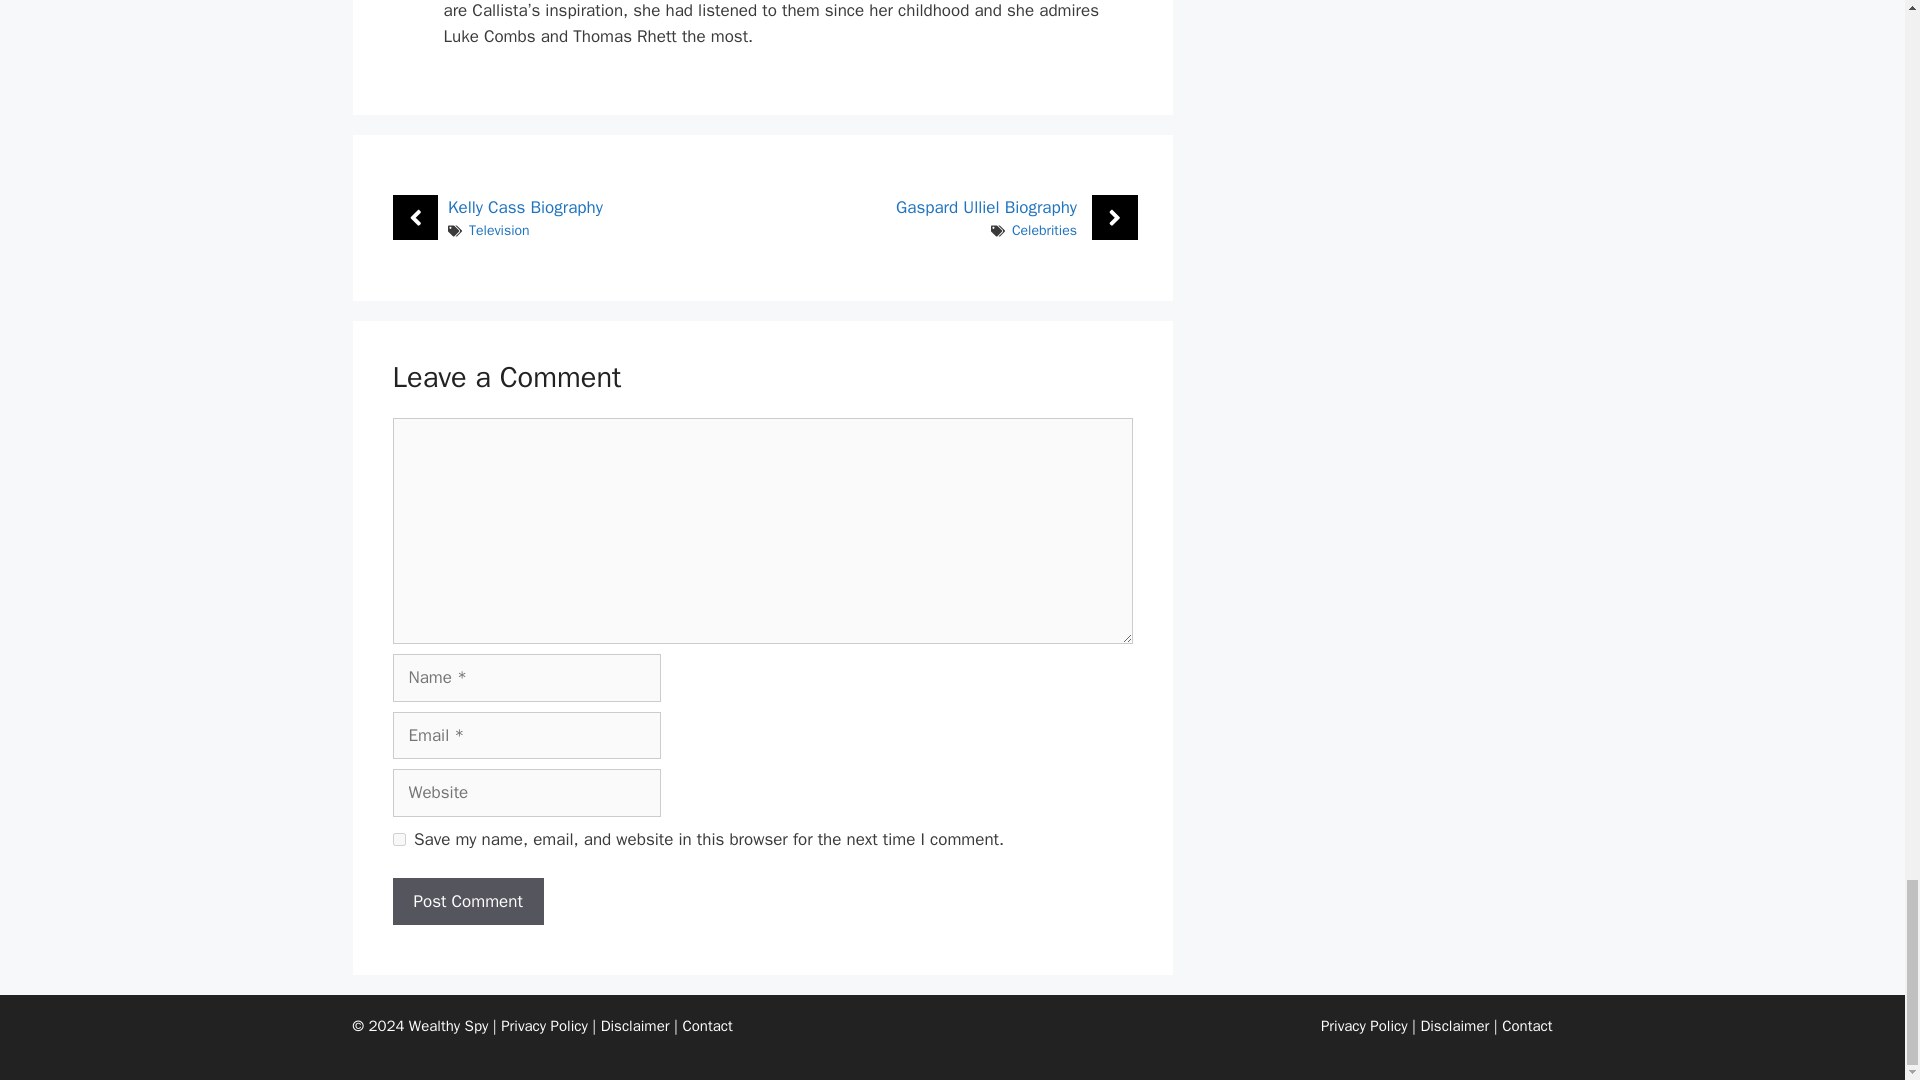 This screenshot has width=1920, height=1080. Describe the element at coordinates (986, 207) in the screenshot. I see `Gaspard Ulliel Biography` at that location.